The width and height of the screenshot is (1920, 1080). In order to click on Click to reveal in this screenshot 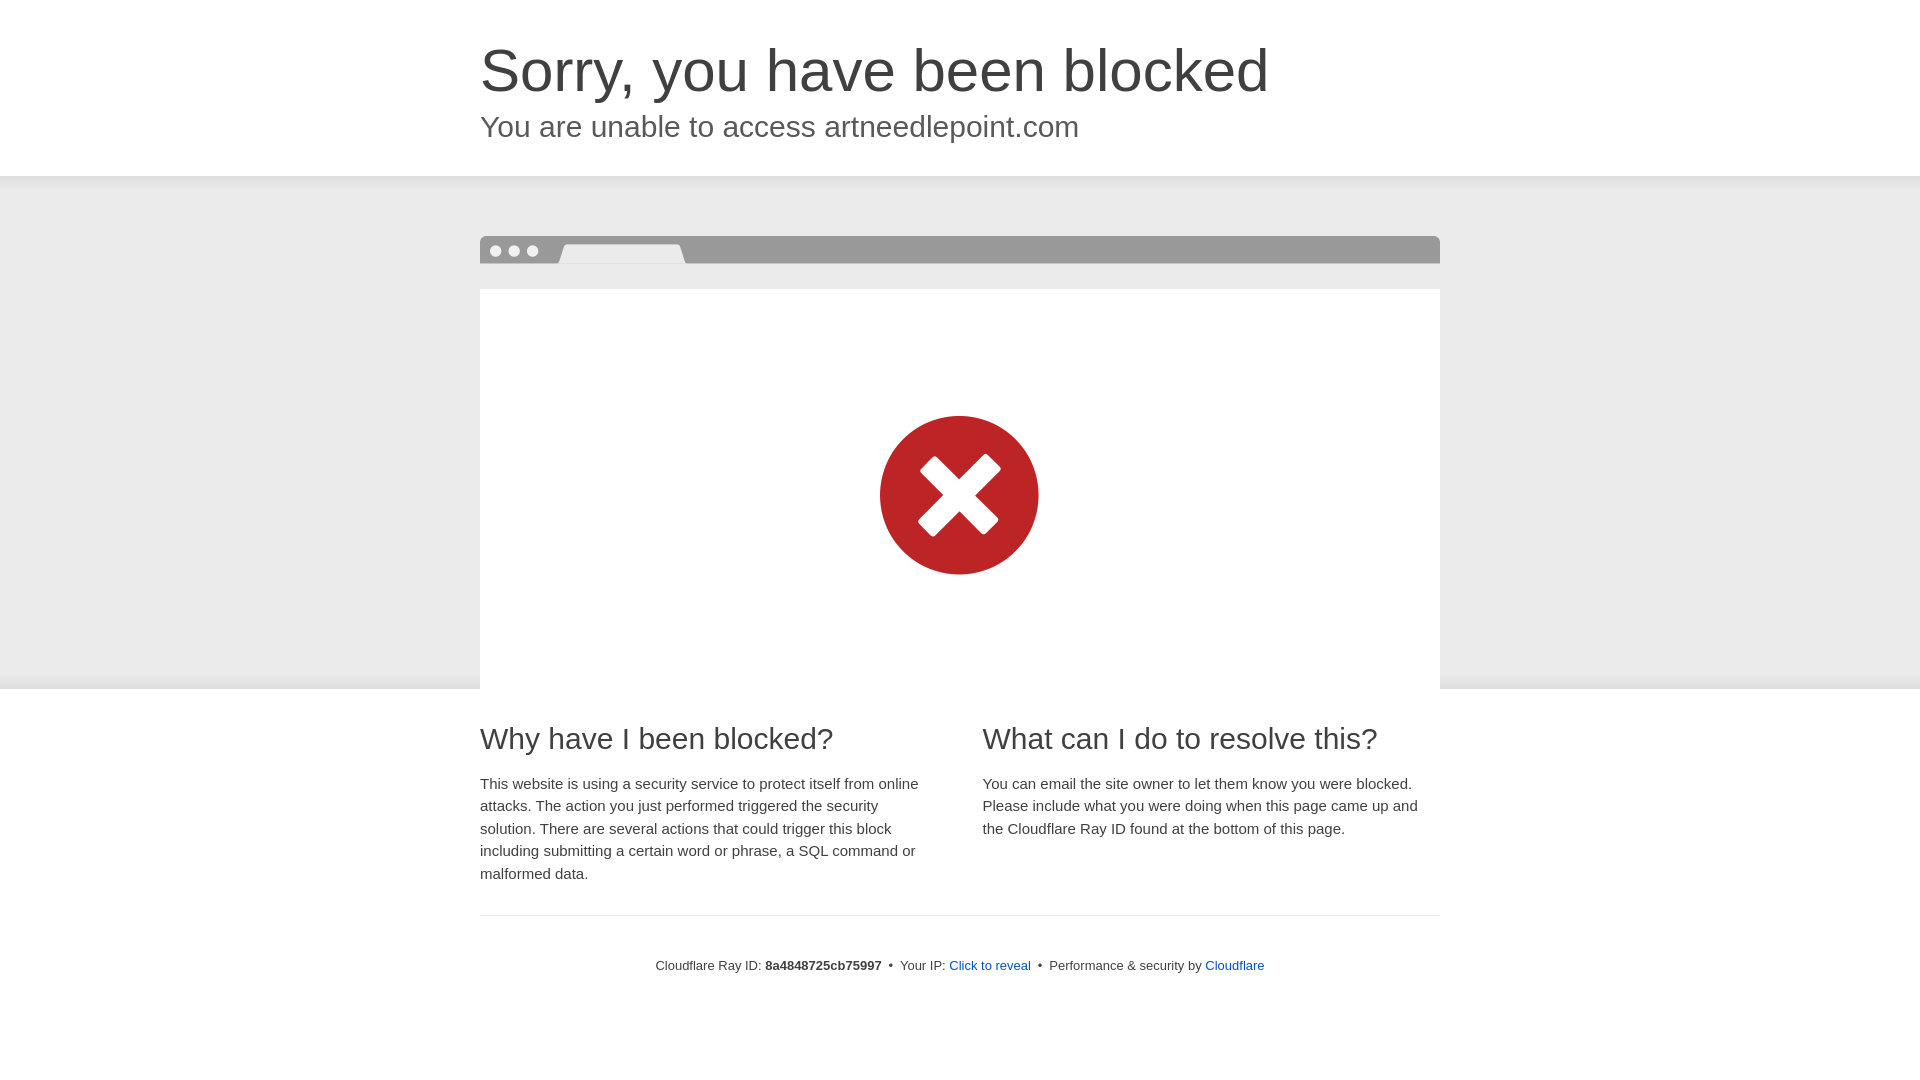, I will do `click(990, 966)`.